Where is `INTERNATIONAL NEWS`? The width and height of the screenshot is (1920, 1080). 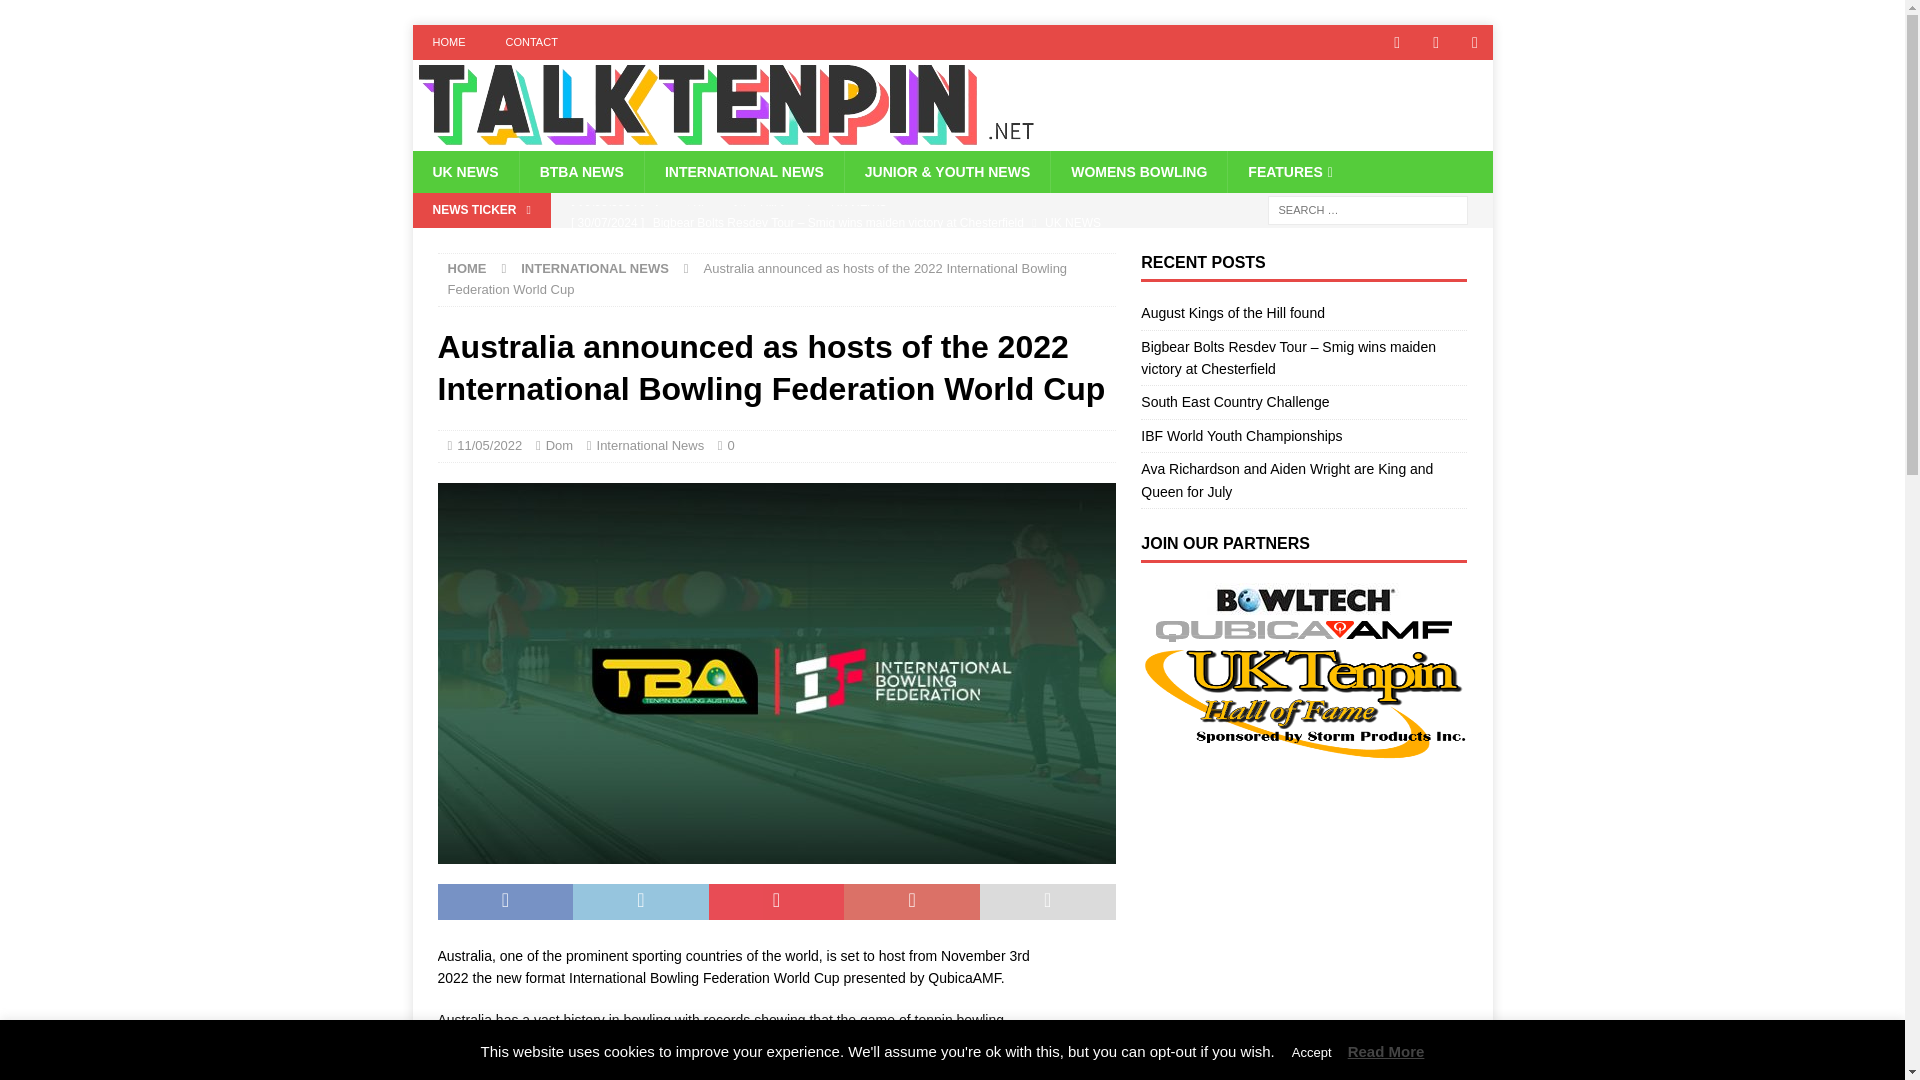
INTERNATIONAL NEWS is located at coordinates (744, 172).